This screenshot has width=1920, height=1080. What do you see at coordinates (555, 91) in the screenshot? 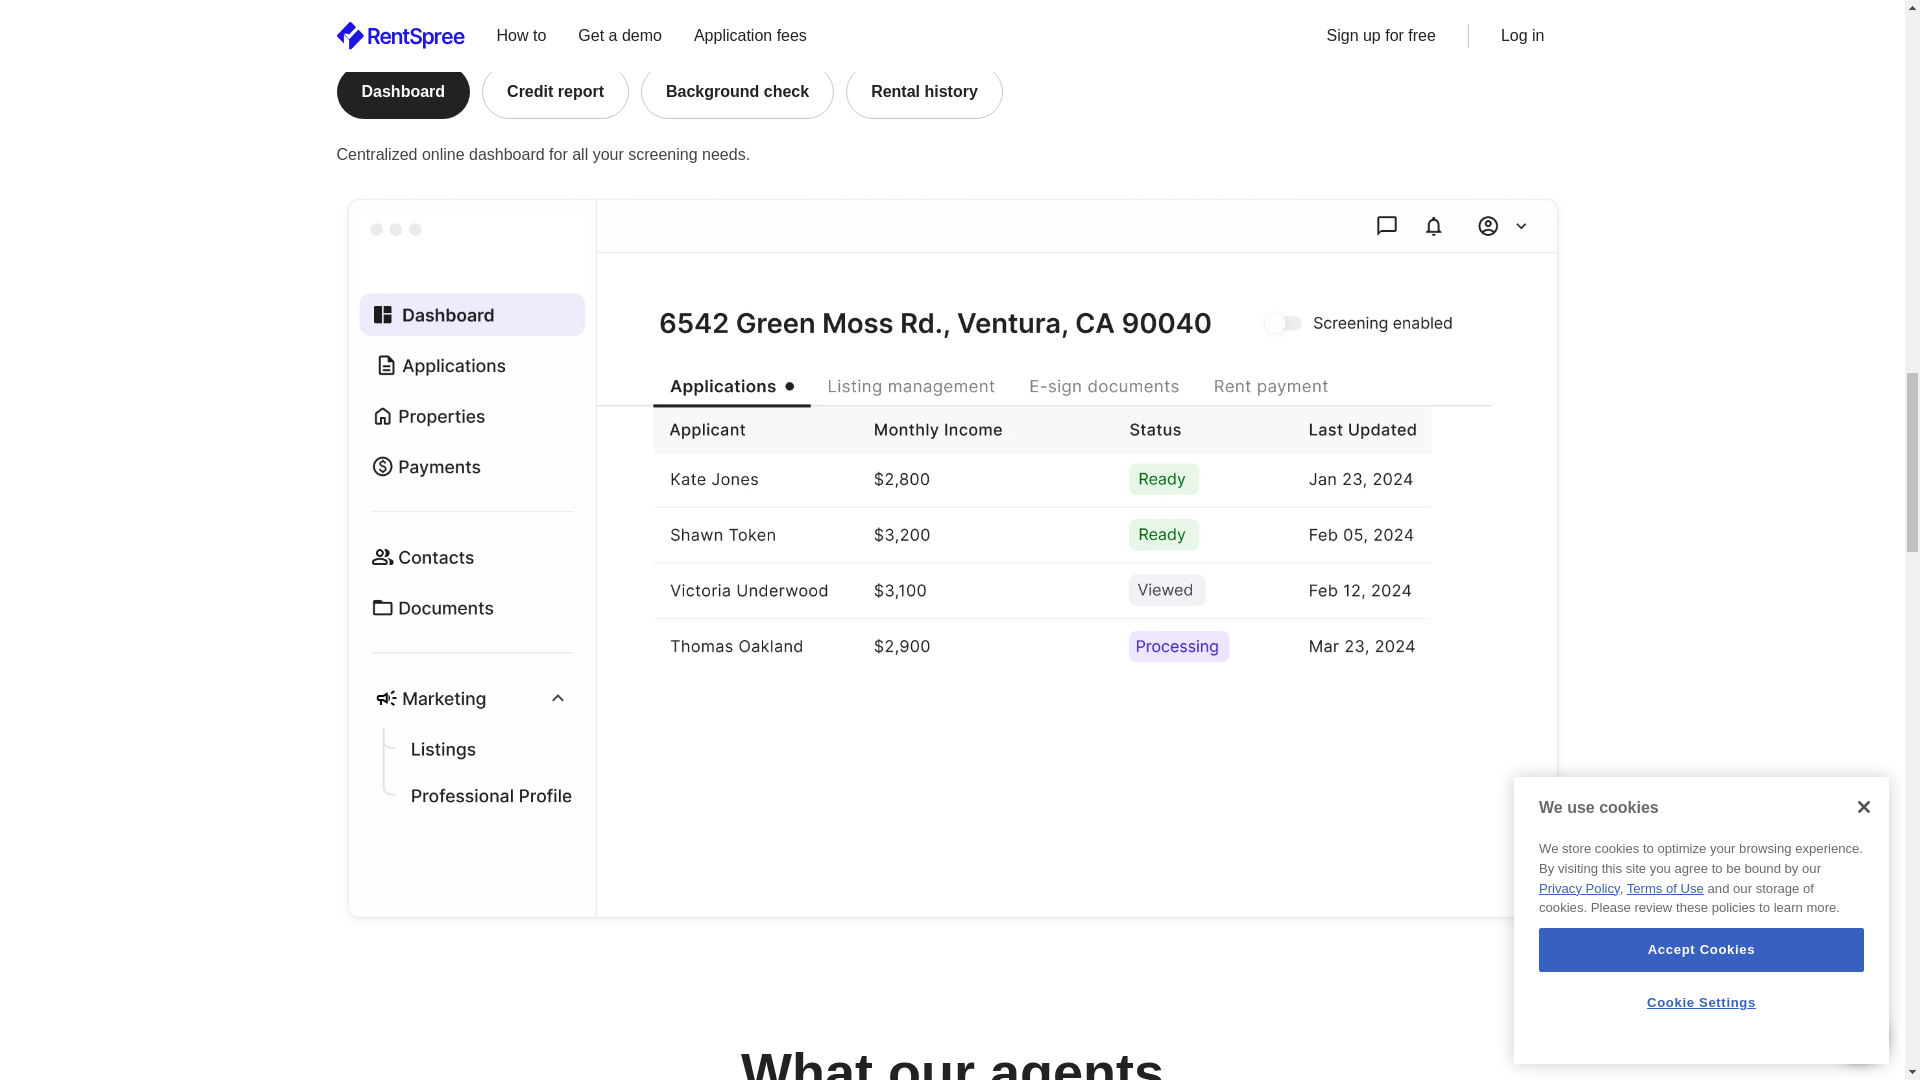
I see `Credit report` at bounding box center [555, 91].